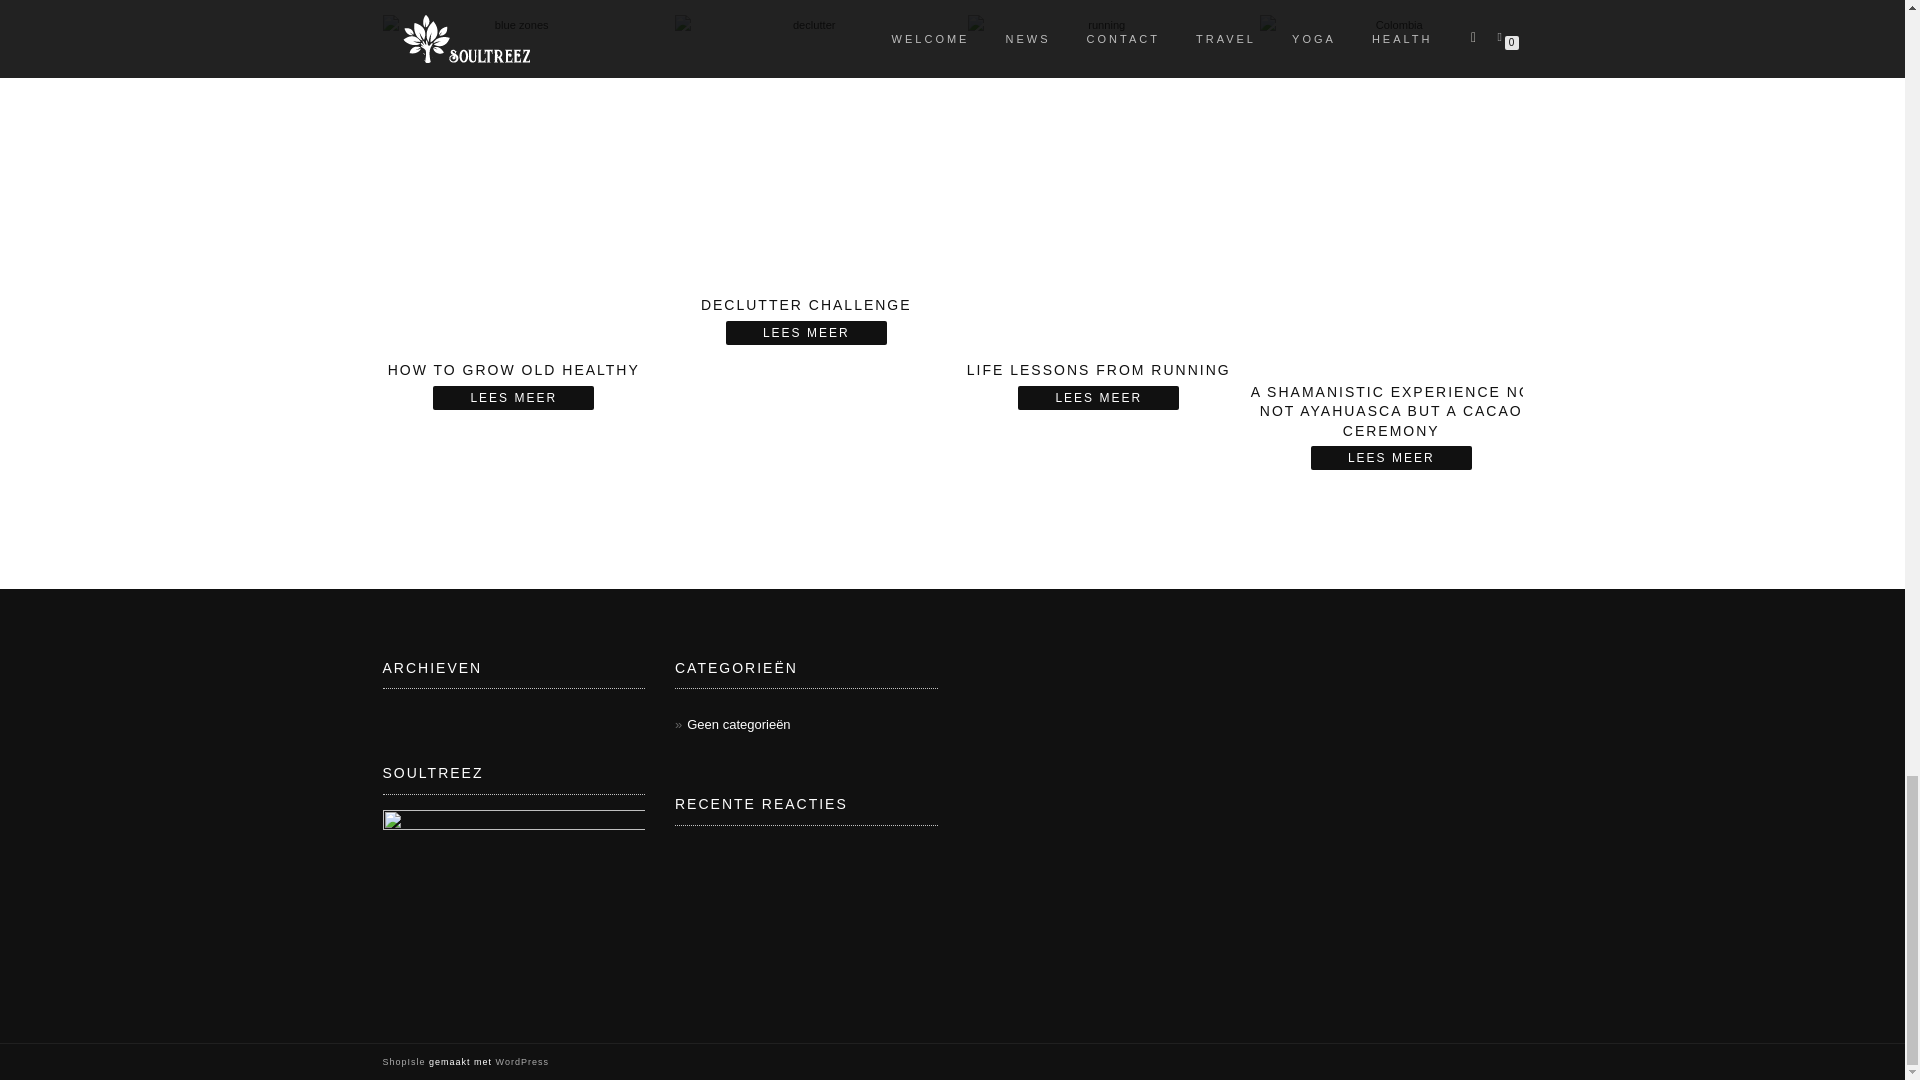  What do you see at coordinates (513, 398) in the screenshot?
I see `LEES MEER` at bounding box center [513, 398].